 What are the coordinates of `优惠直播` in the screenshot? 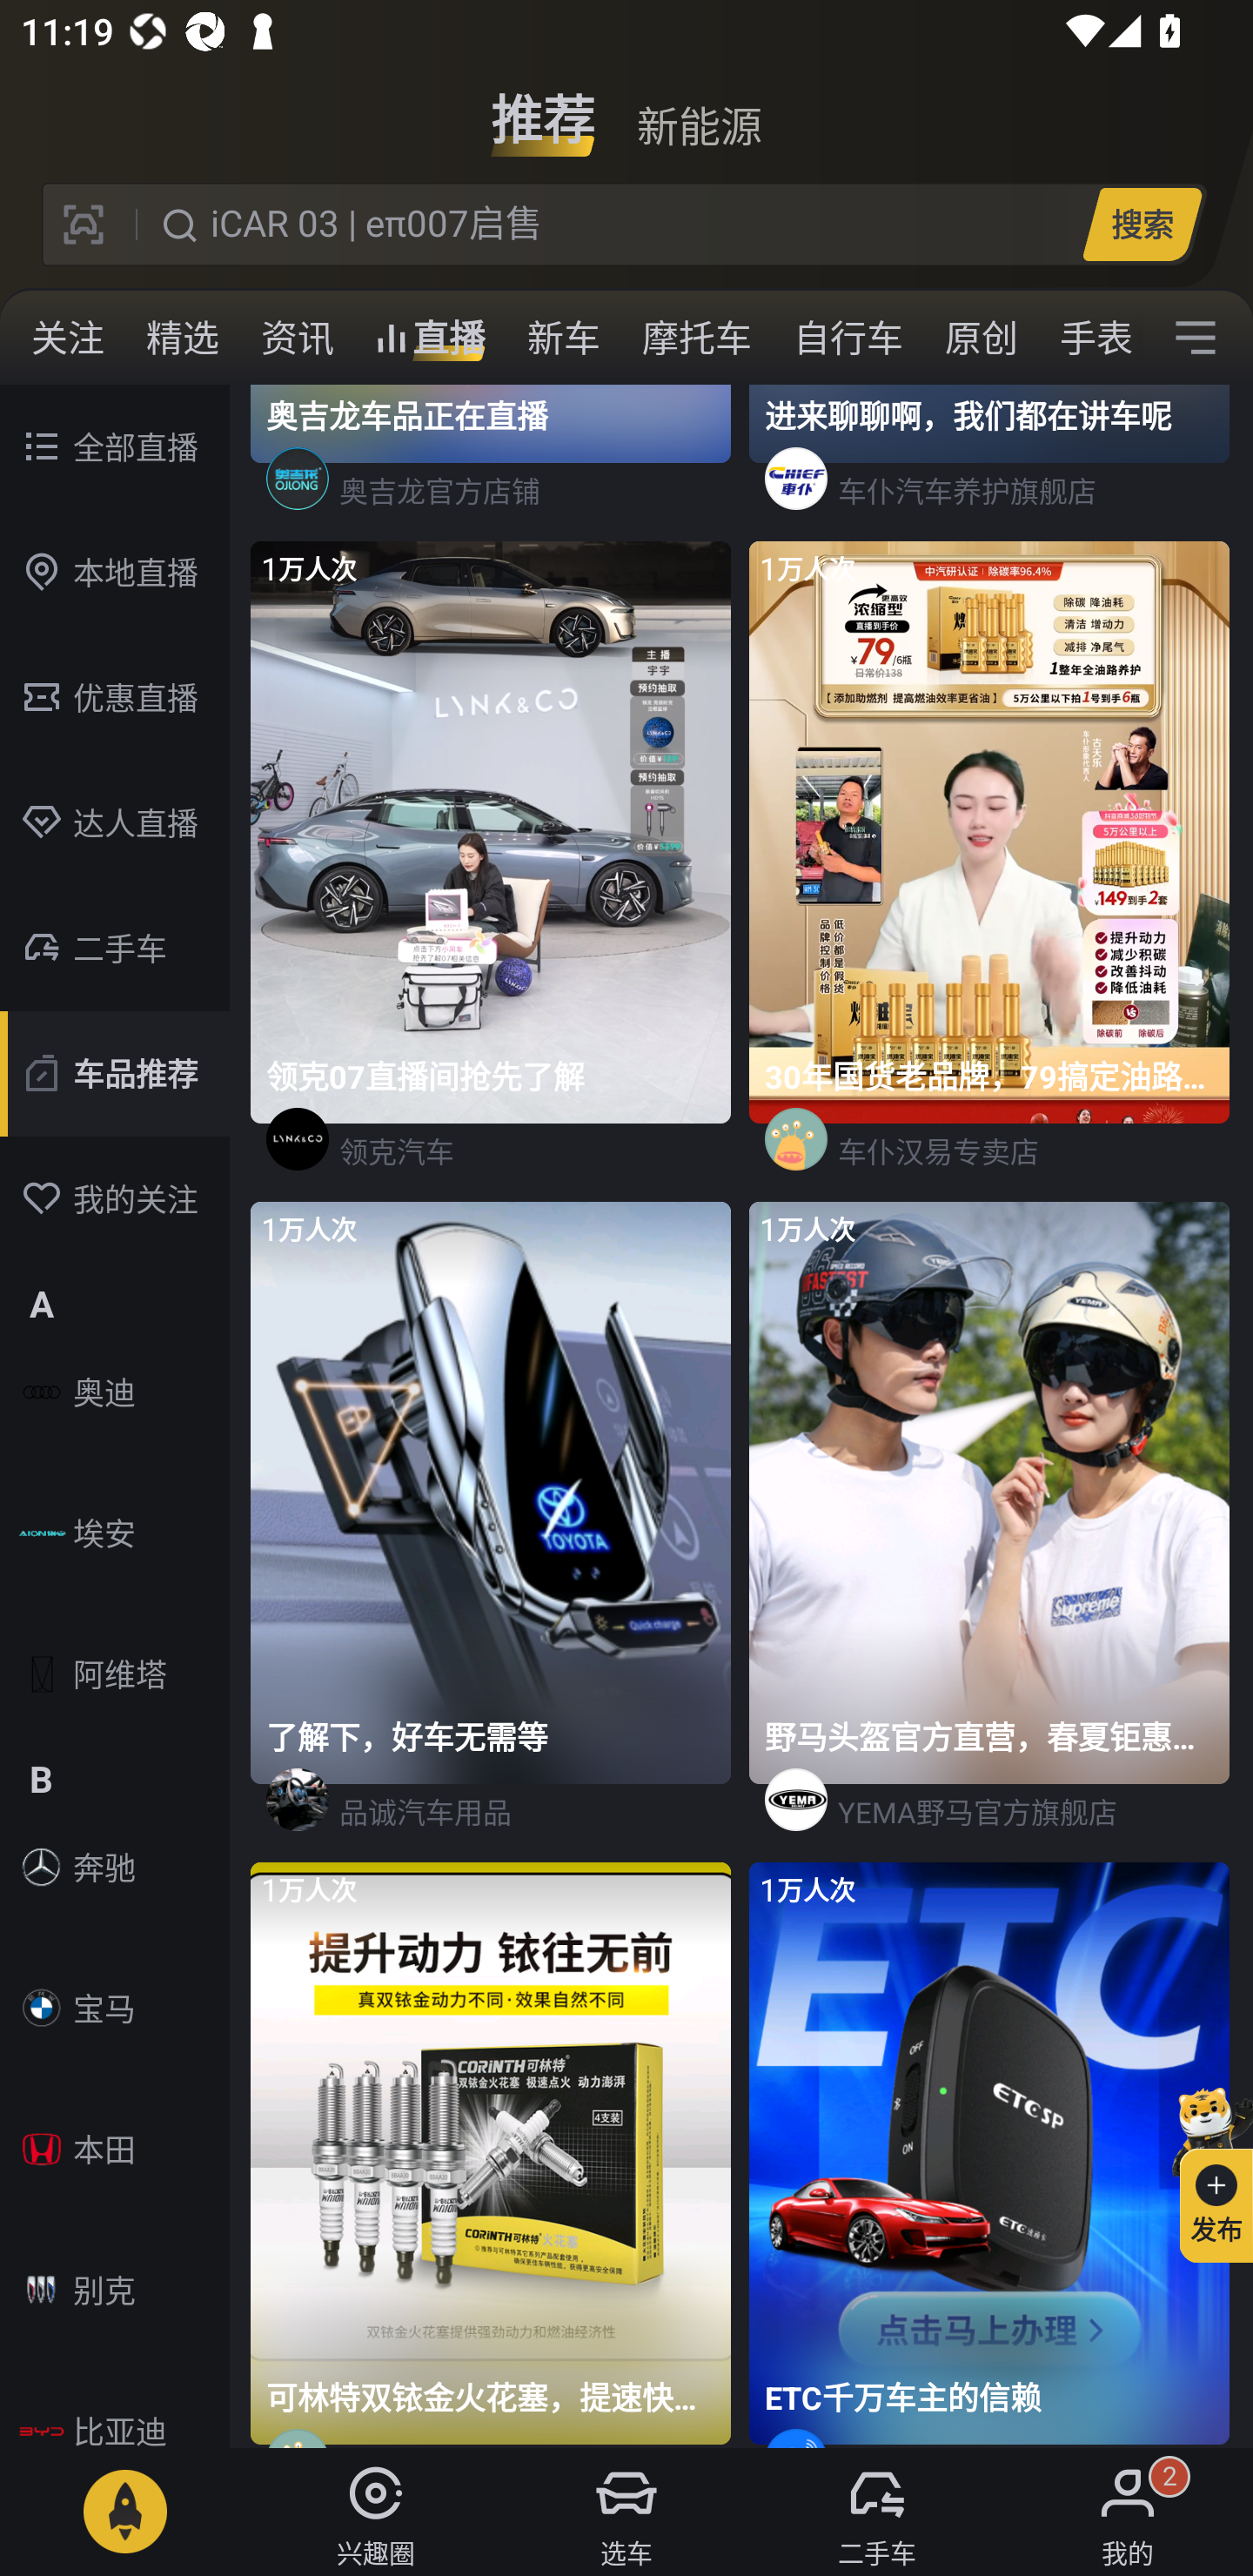 It's located at (115, 698).